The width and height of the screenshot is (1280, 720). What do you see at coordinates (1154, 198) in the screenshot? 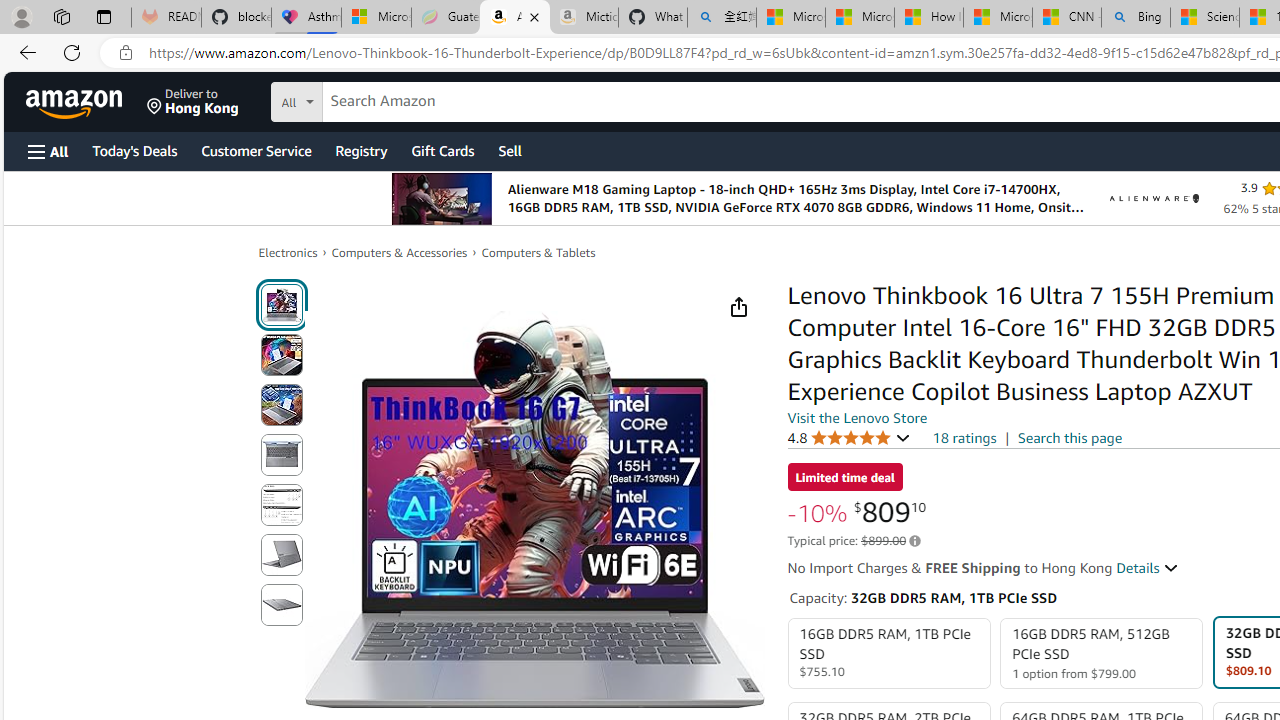
I see `Logo` at bounding box center [1154, 198].